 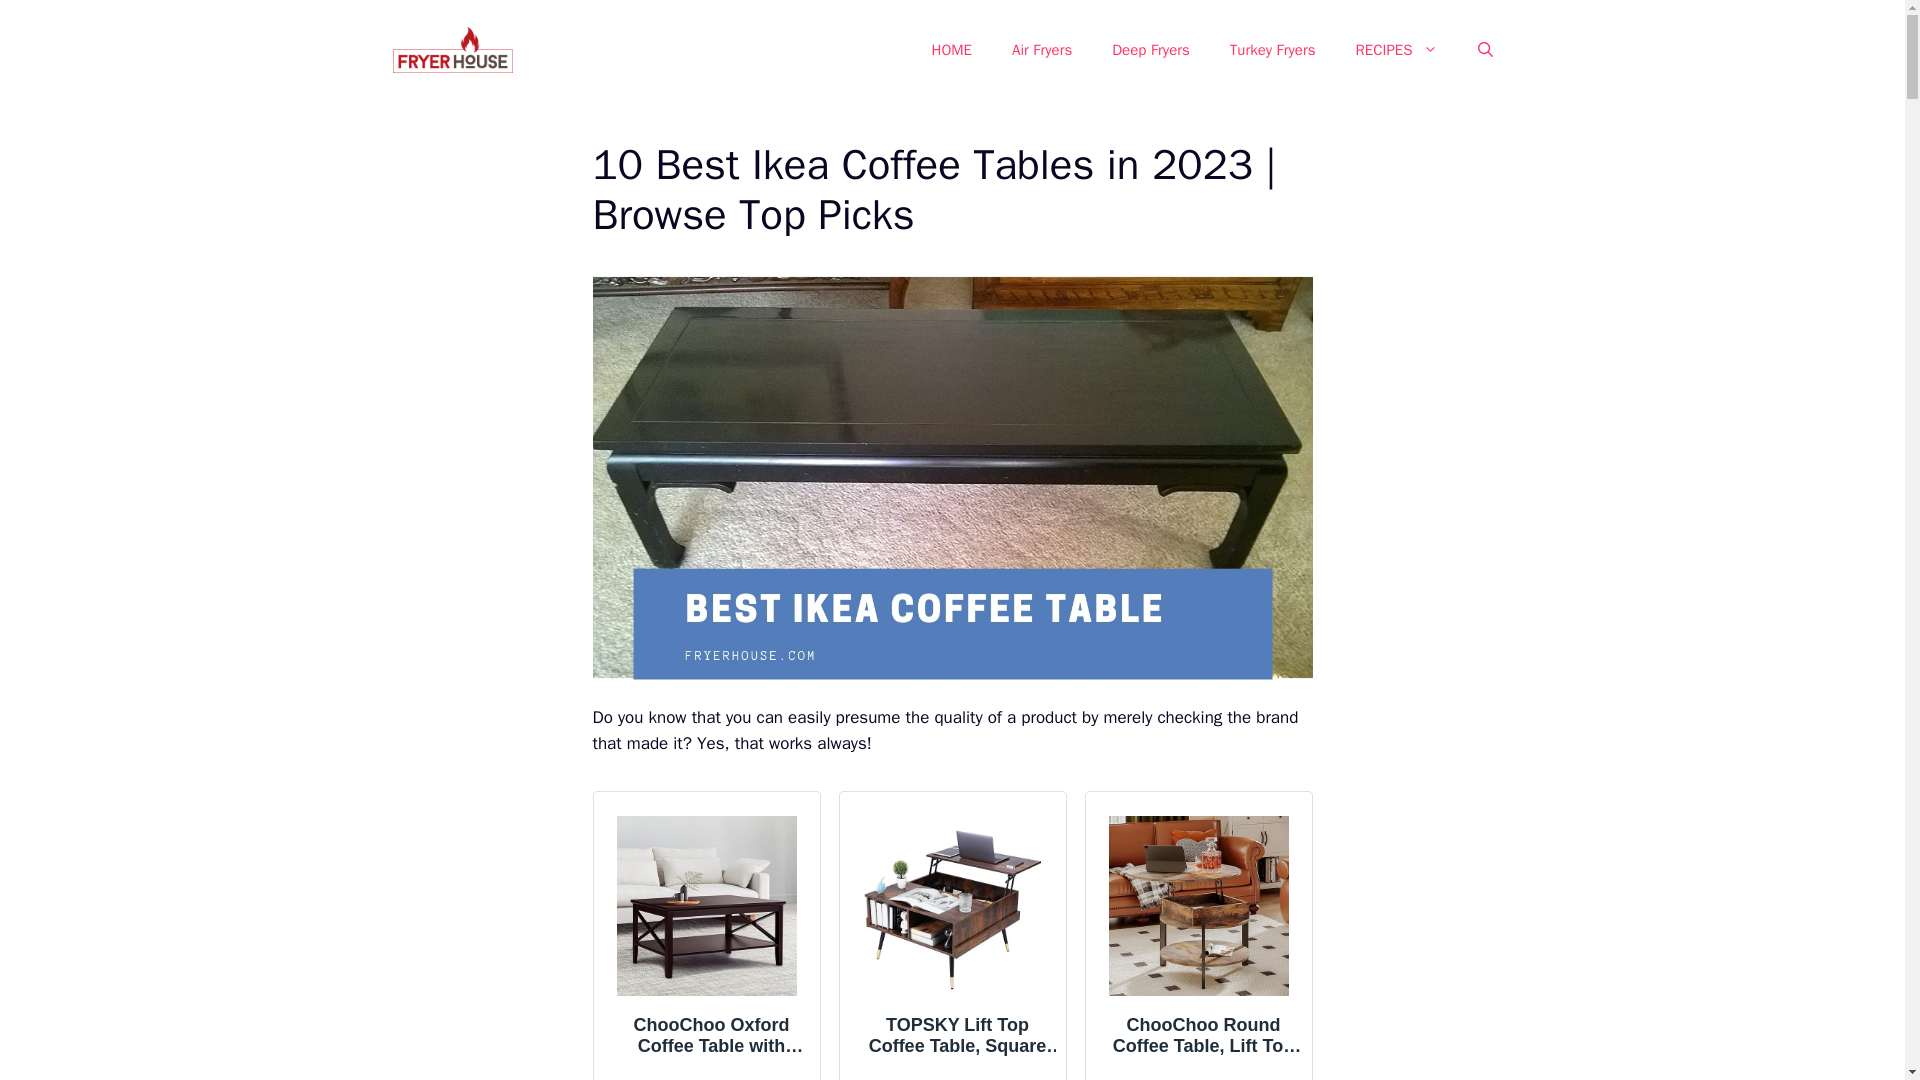 I want to click on Air Fryers, so click(x=1042, y=50).